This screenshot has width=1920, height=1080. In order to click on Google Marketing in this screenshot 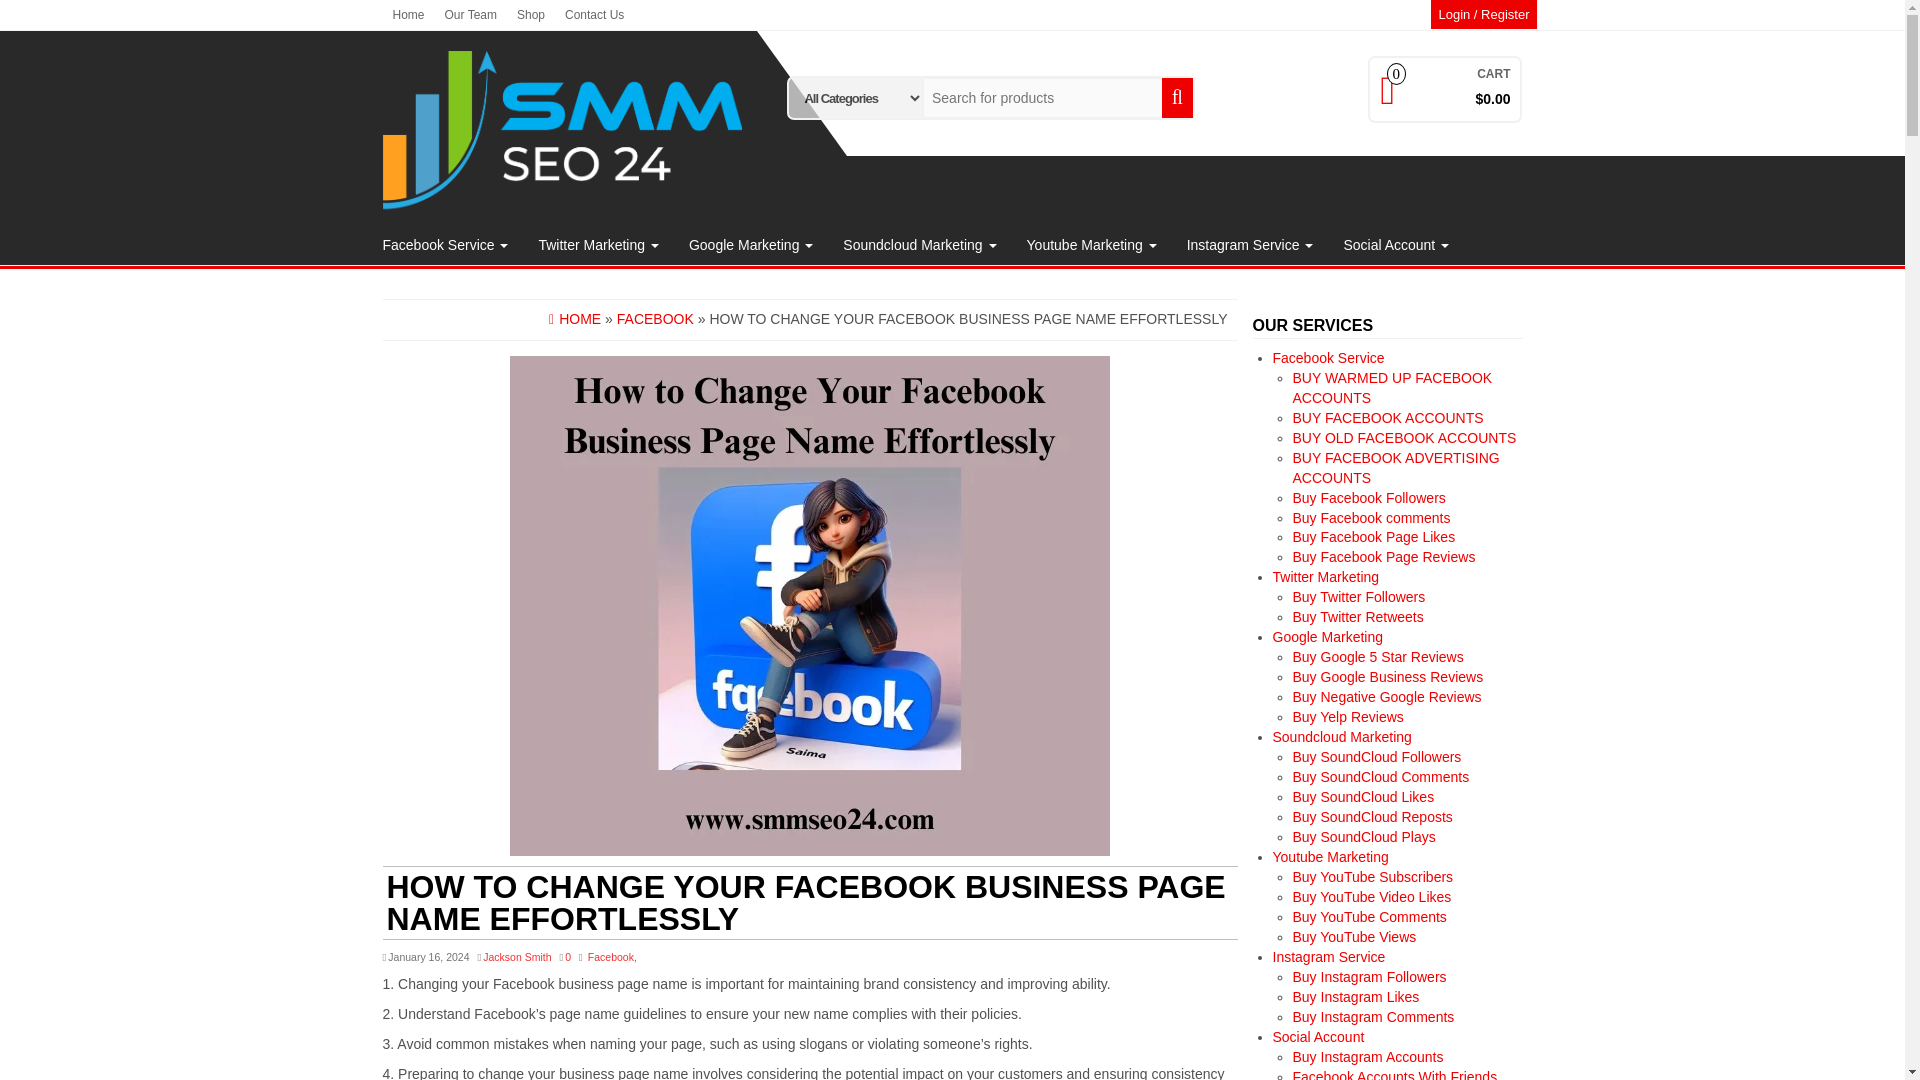, I will do `click(750, 244)`.